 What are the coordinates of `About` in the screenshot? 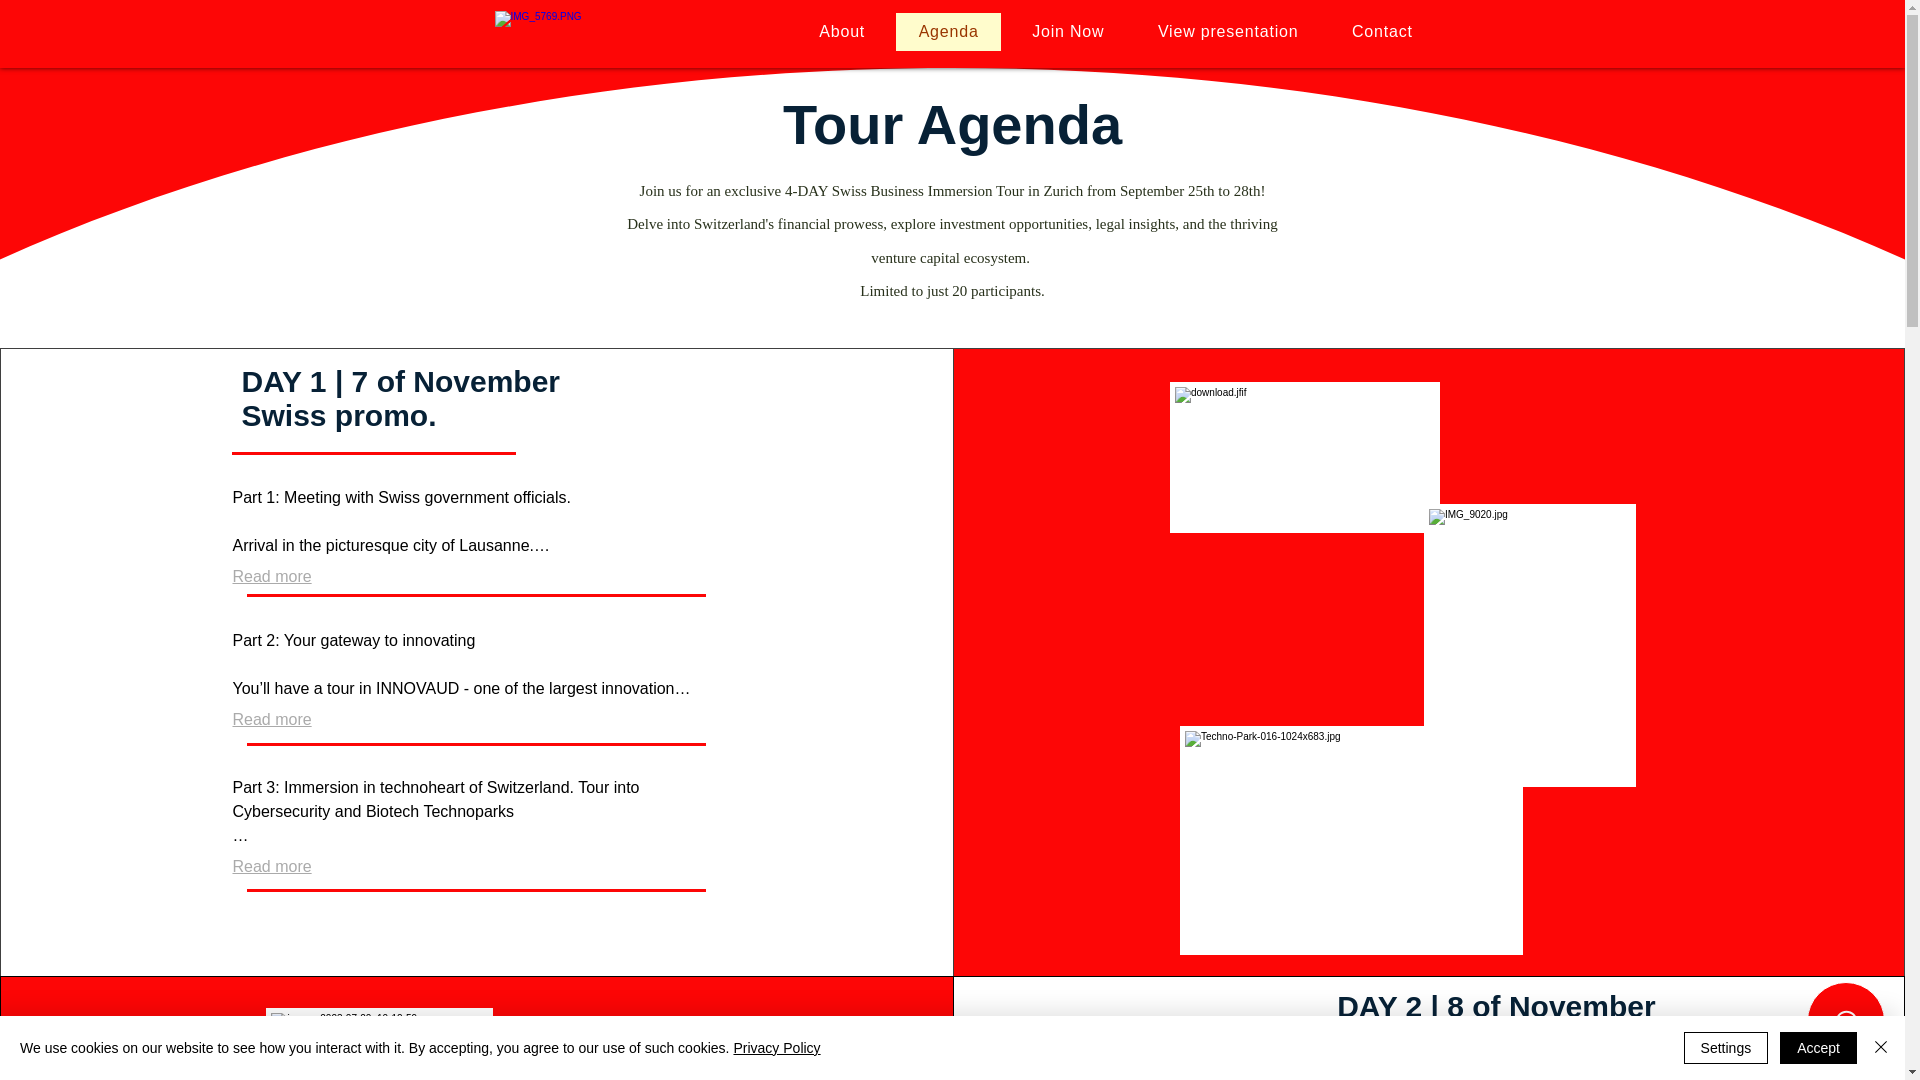 It's located at (842, 31).